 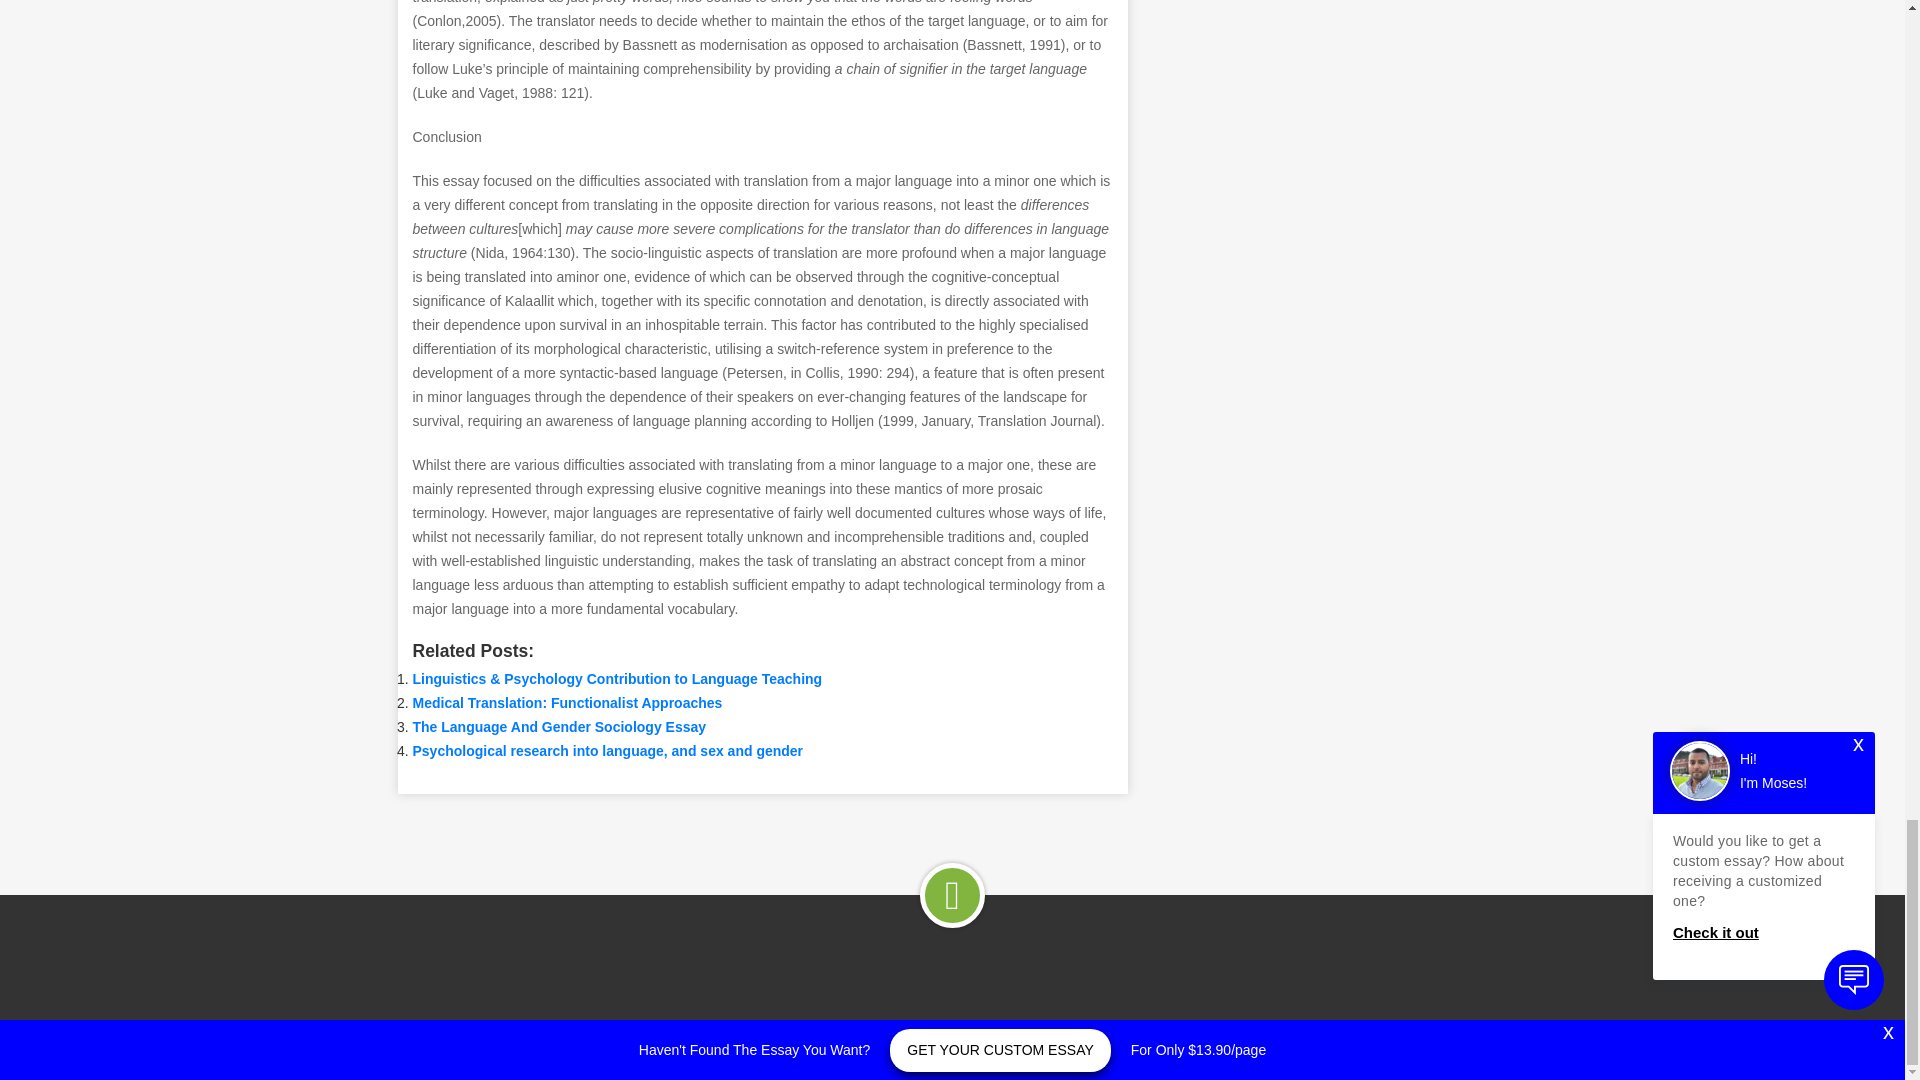 I want to click on Medical Translation: Functionalist Approaches, so click(x=566, y=702).